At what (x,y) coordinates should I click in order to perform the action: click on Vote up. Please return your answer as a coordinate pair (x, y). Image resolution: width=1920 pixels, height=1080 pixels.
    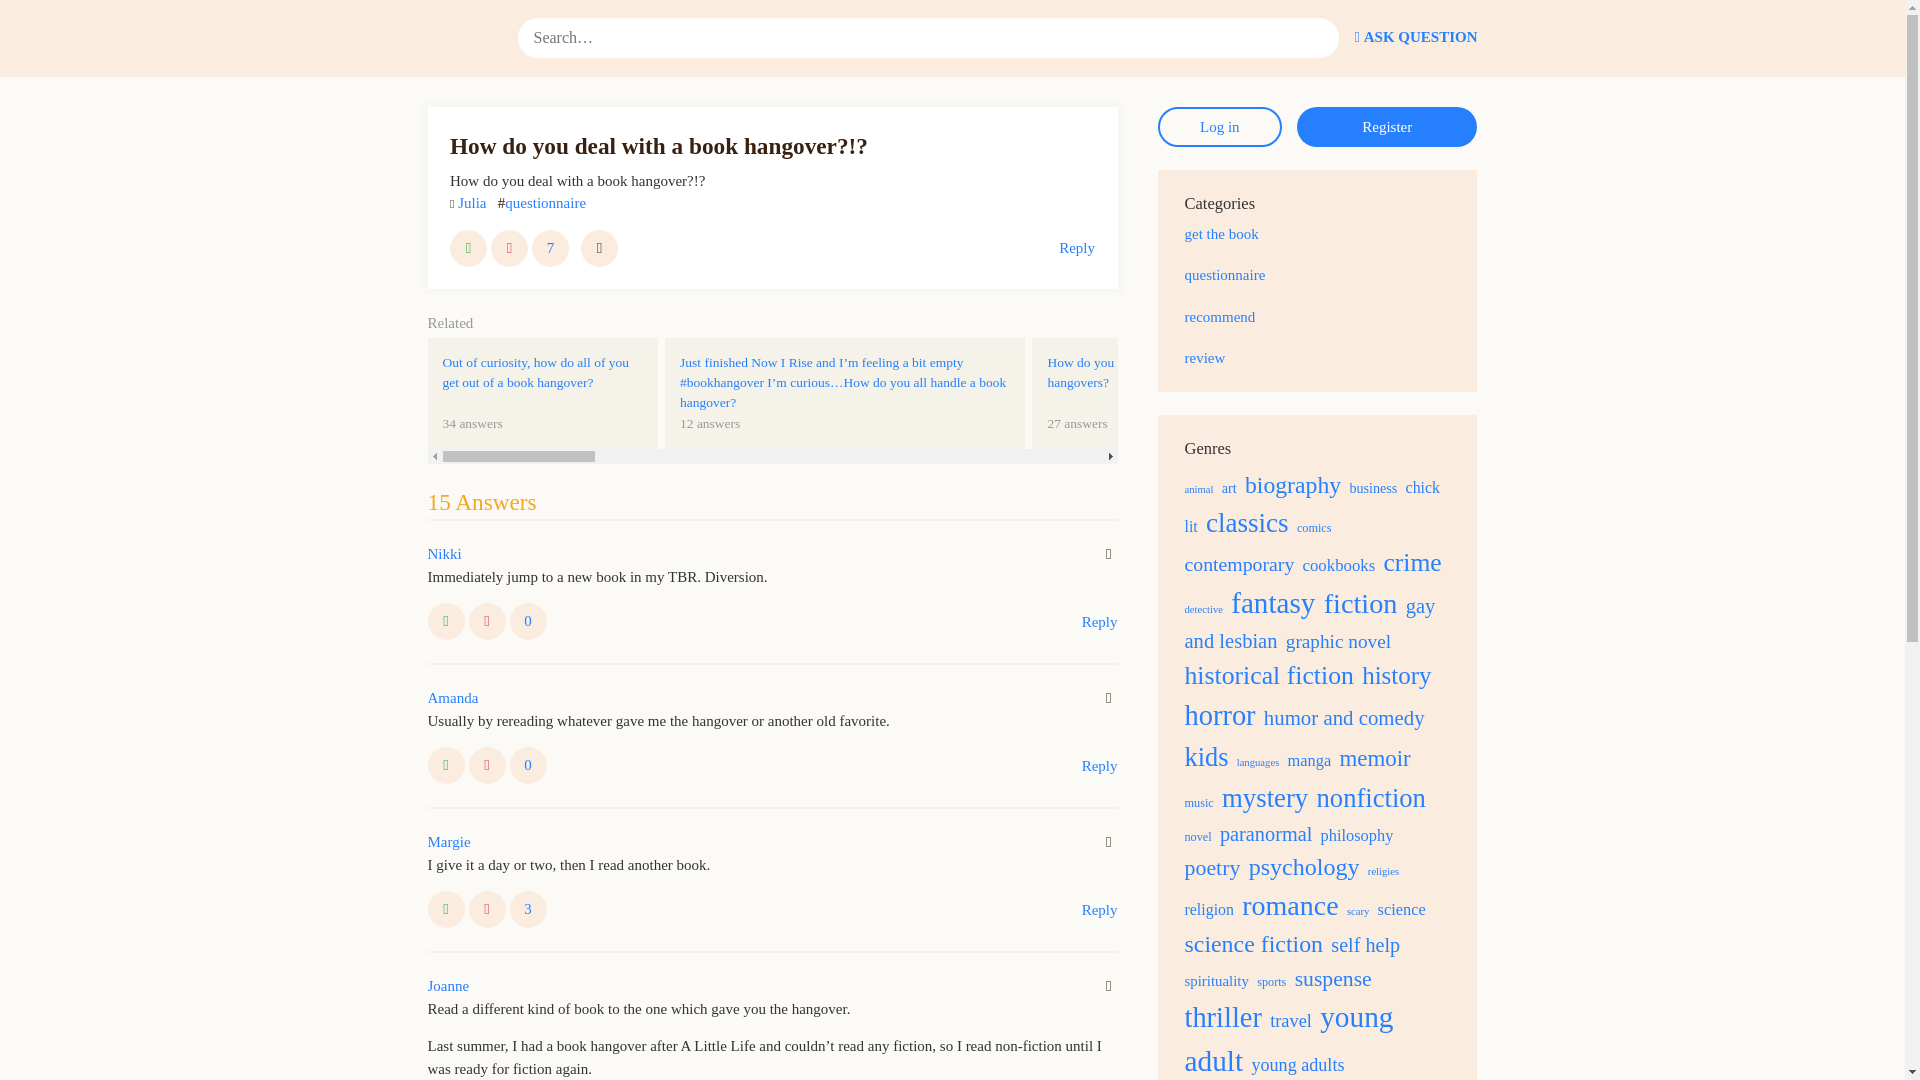
    Looking at the image, I should click on (528, 909).